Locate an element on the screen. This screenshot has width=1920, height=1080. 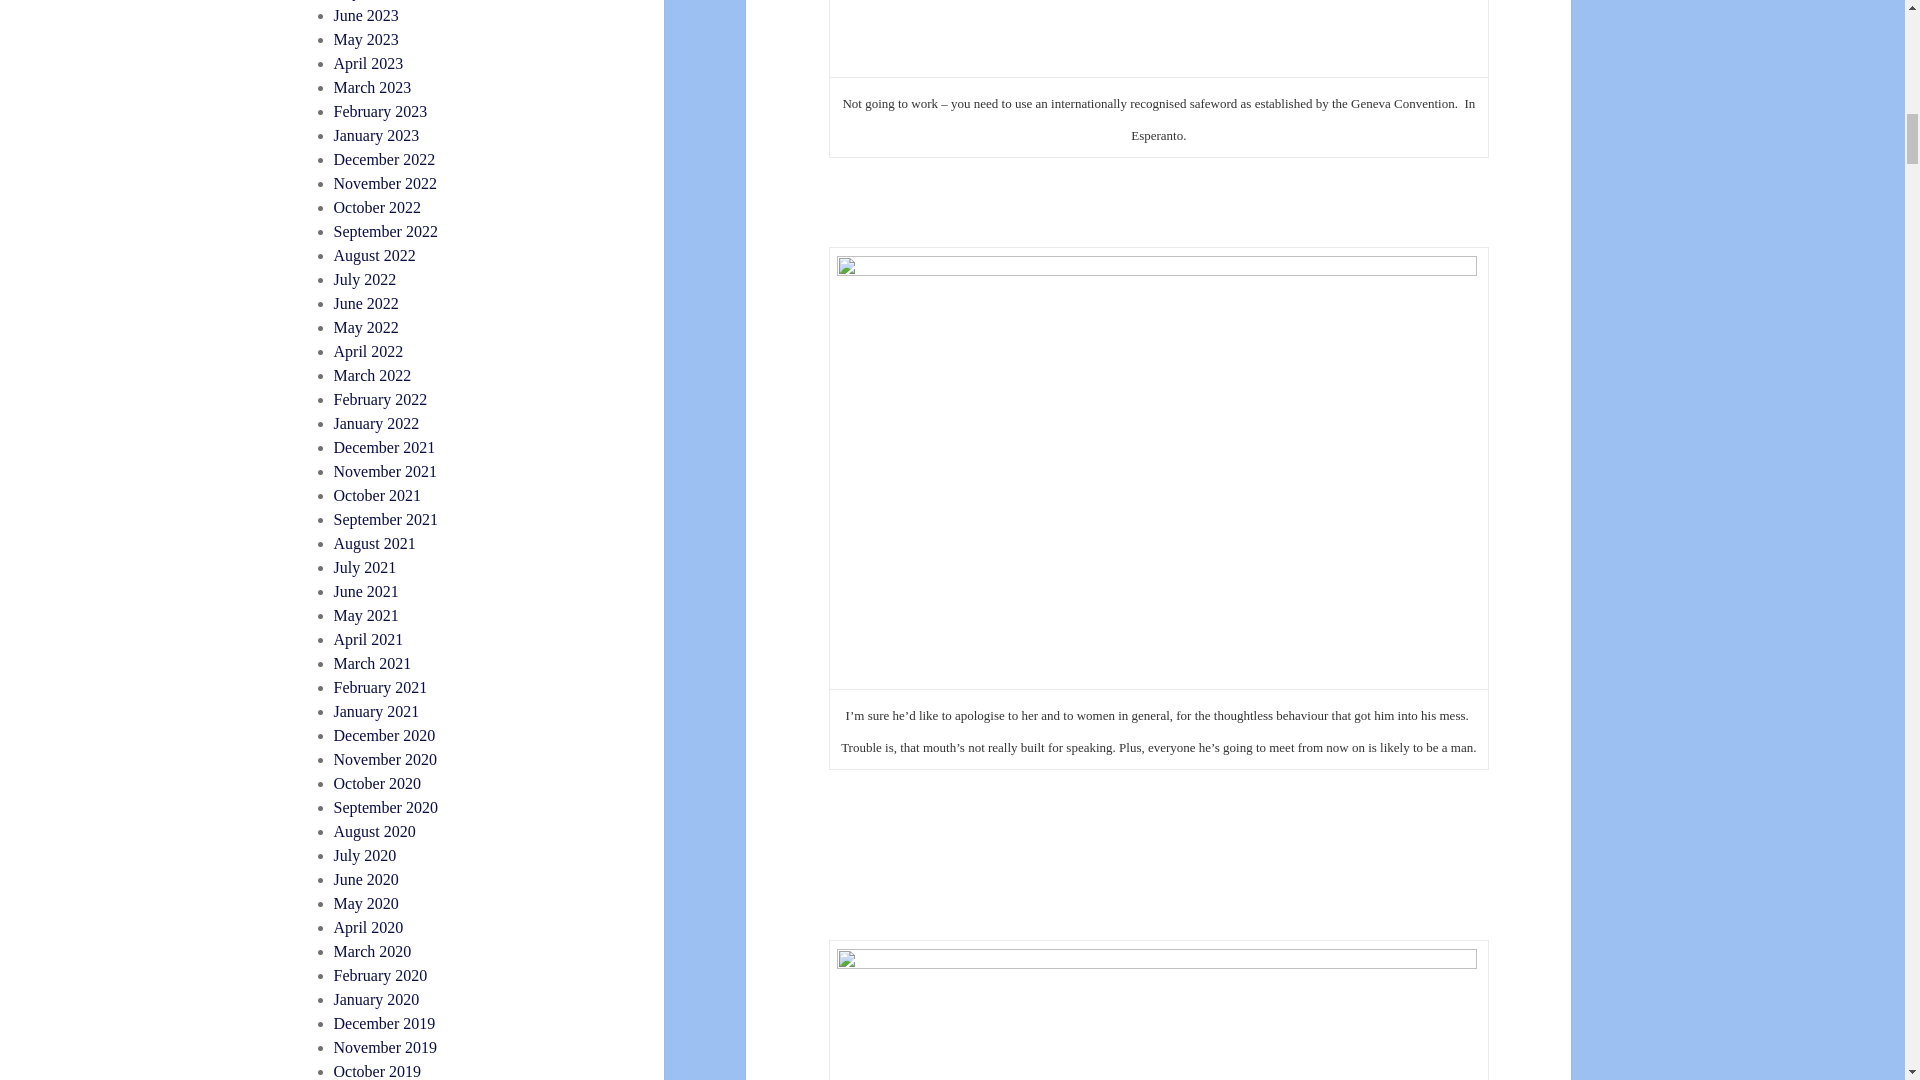
May 2022 is located at coordinates (366, 326).